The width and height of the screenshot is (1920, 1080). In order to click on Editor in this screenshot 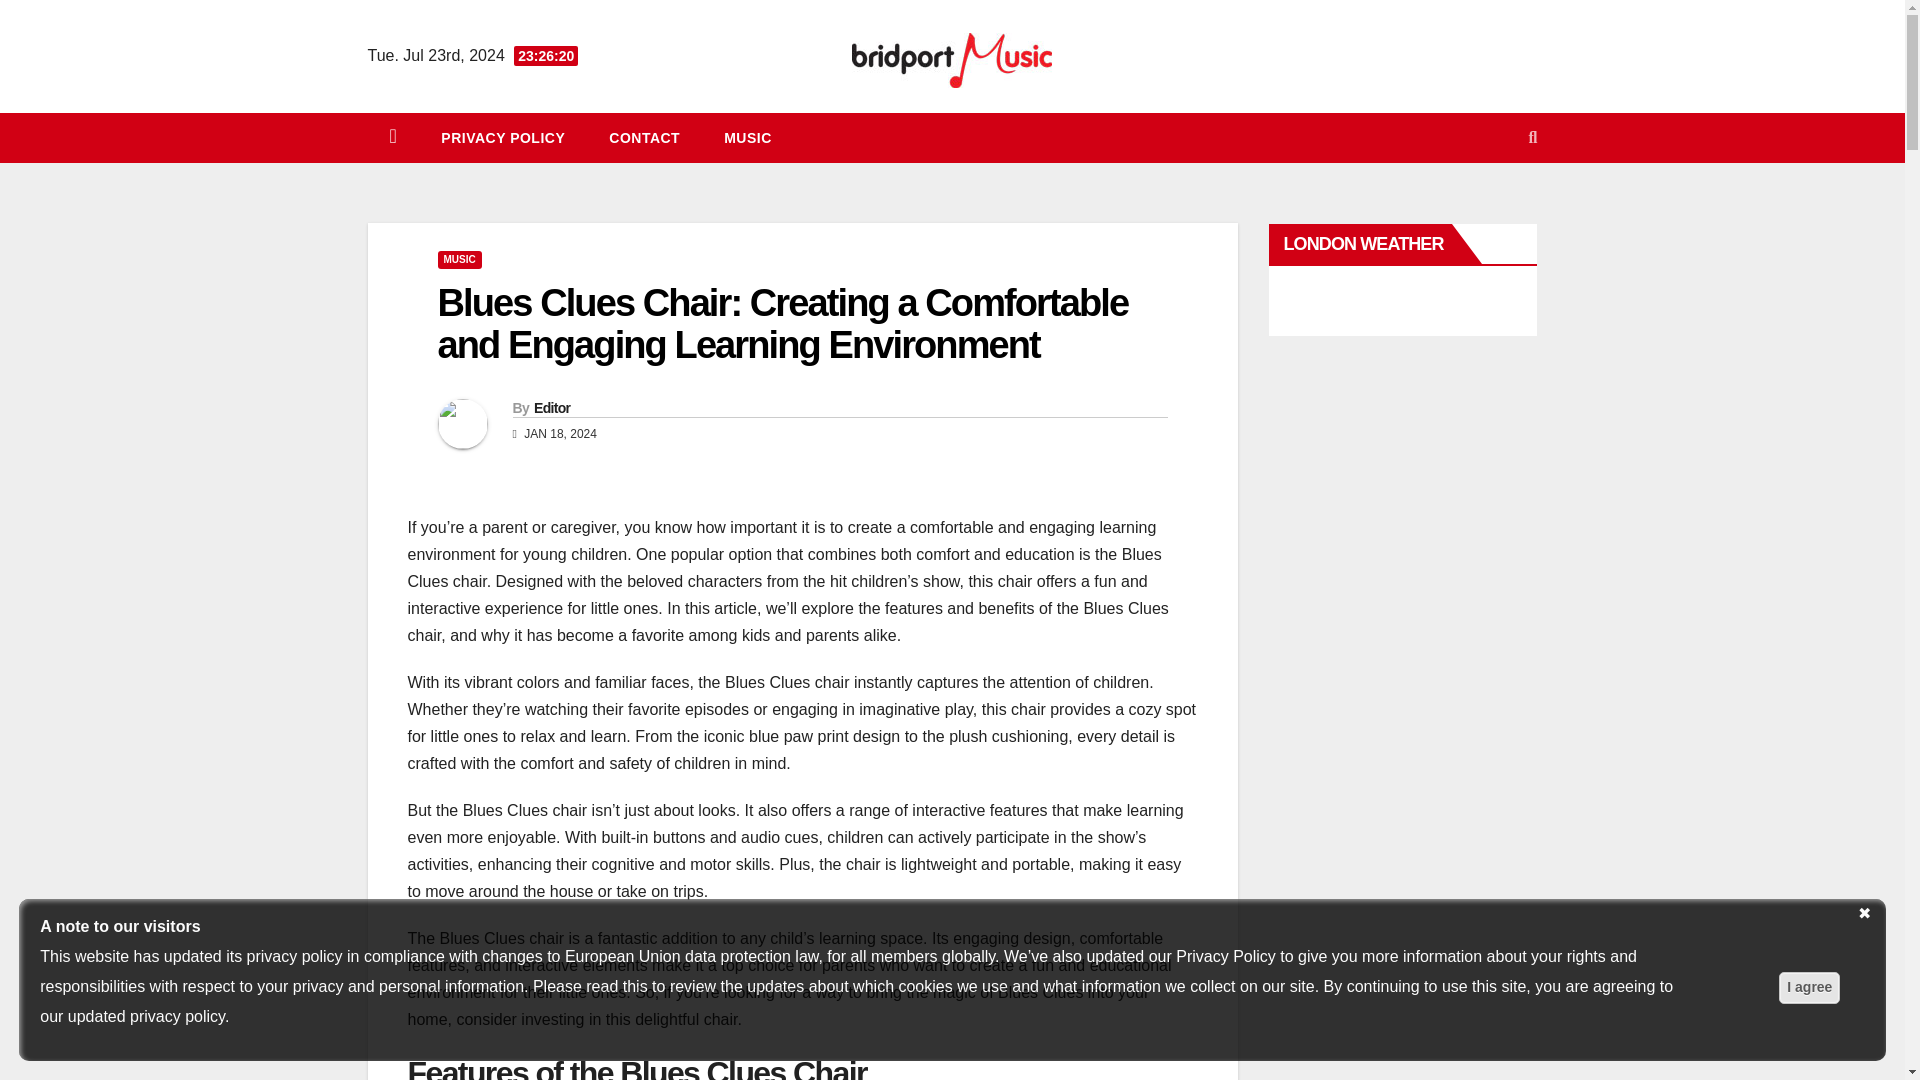, I will do `click(552, 407)`.